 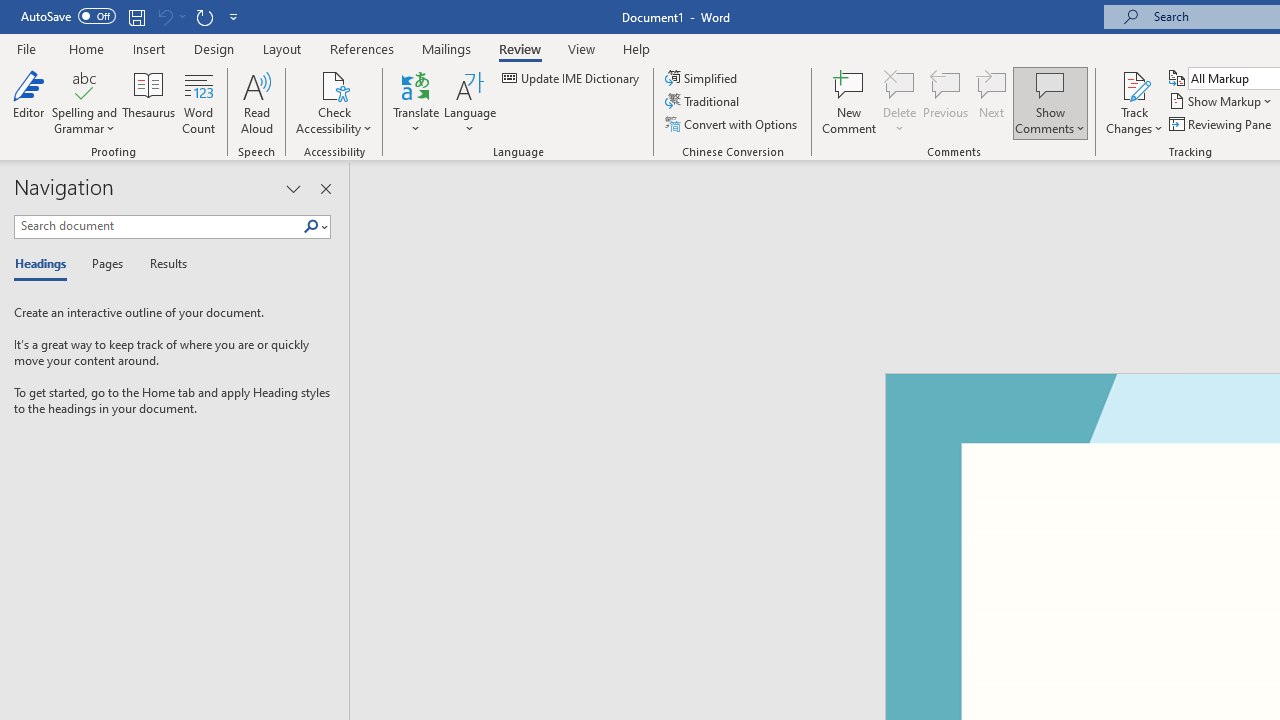 I want to click on Word Count, so click(x=198, y=102).